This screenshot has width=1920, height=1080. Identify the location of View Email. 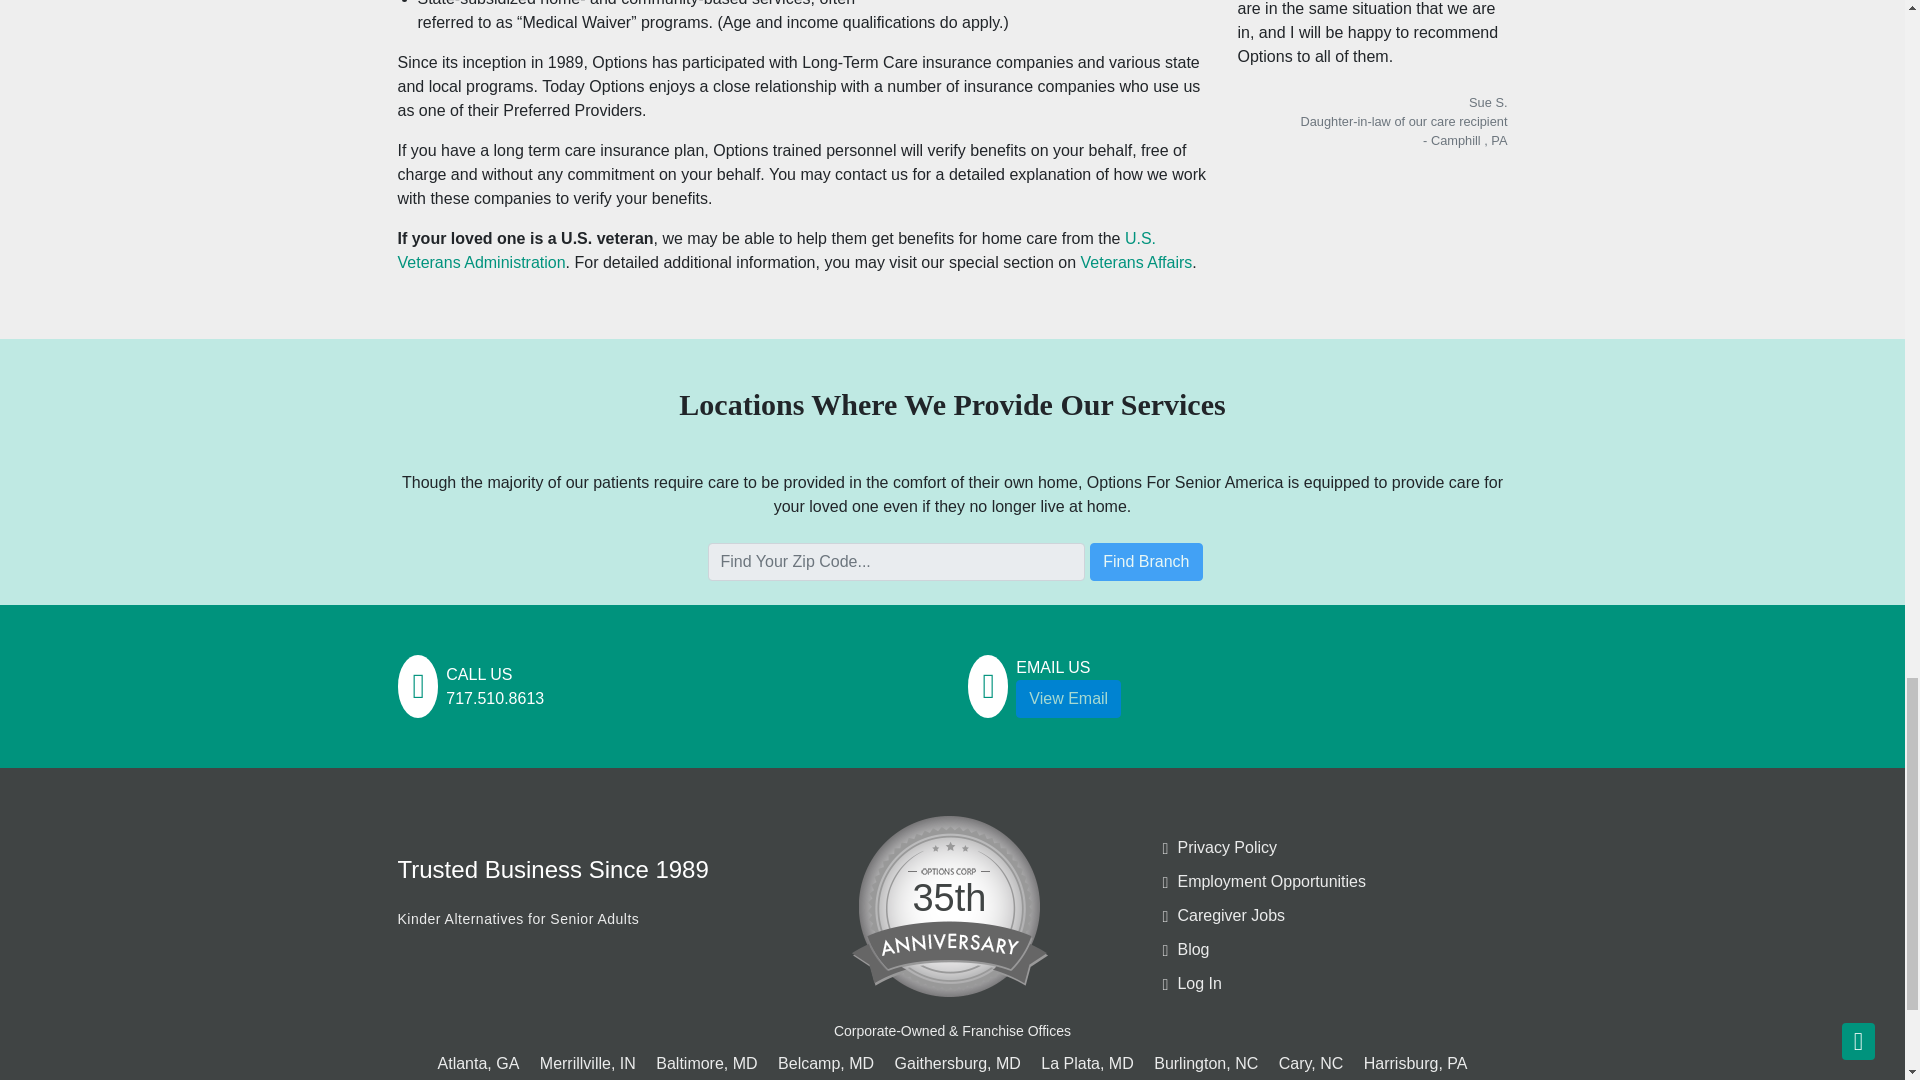
(1068, 699).